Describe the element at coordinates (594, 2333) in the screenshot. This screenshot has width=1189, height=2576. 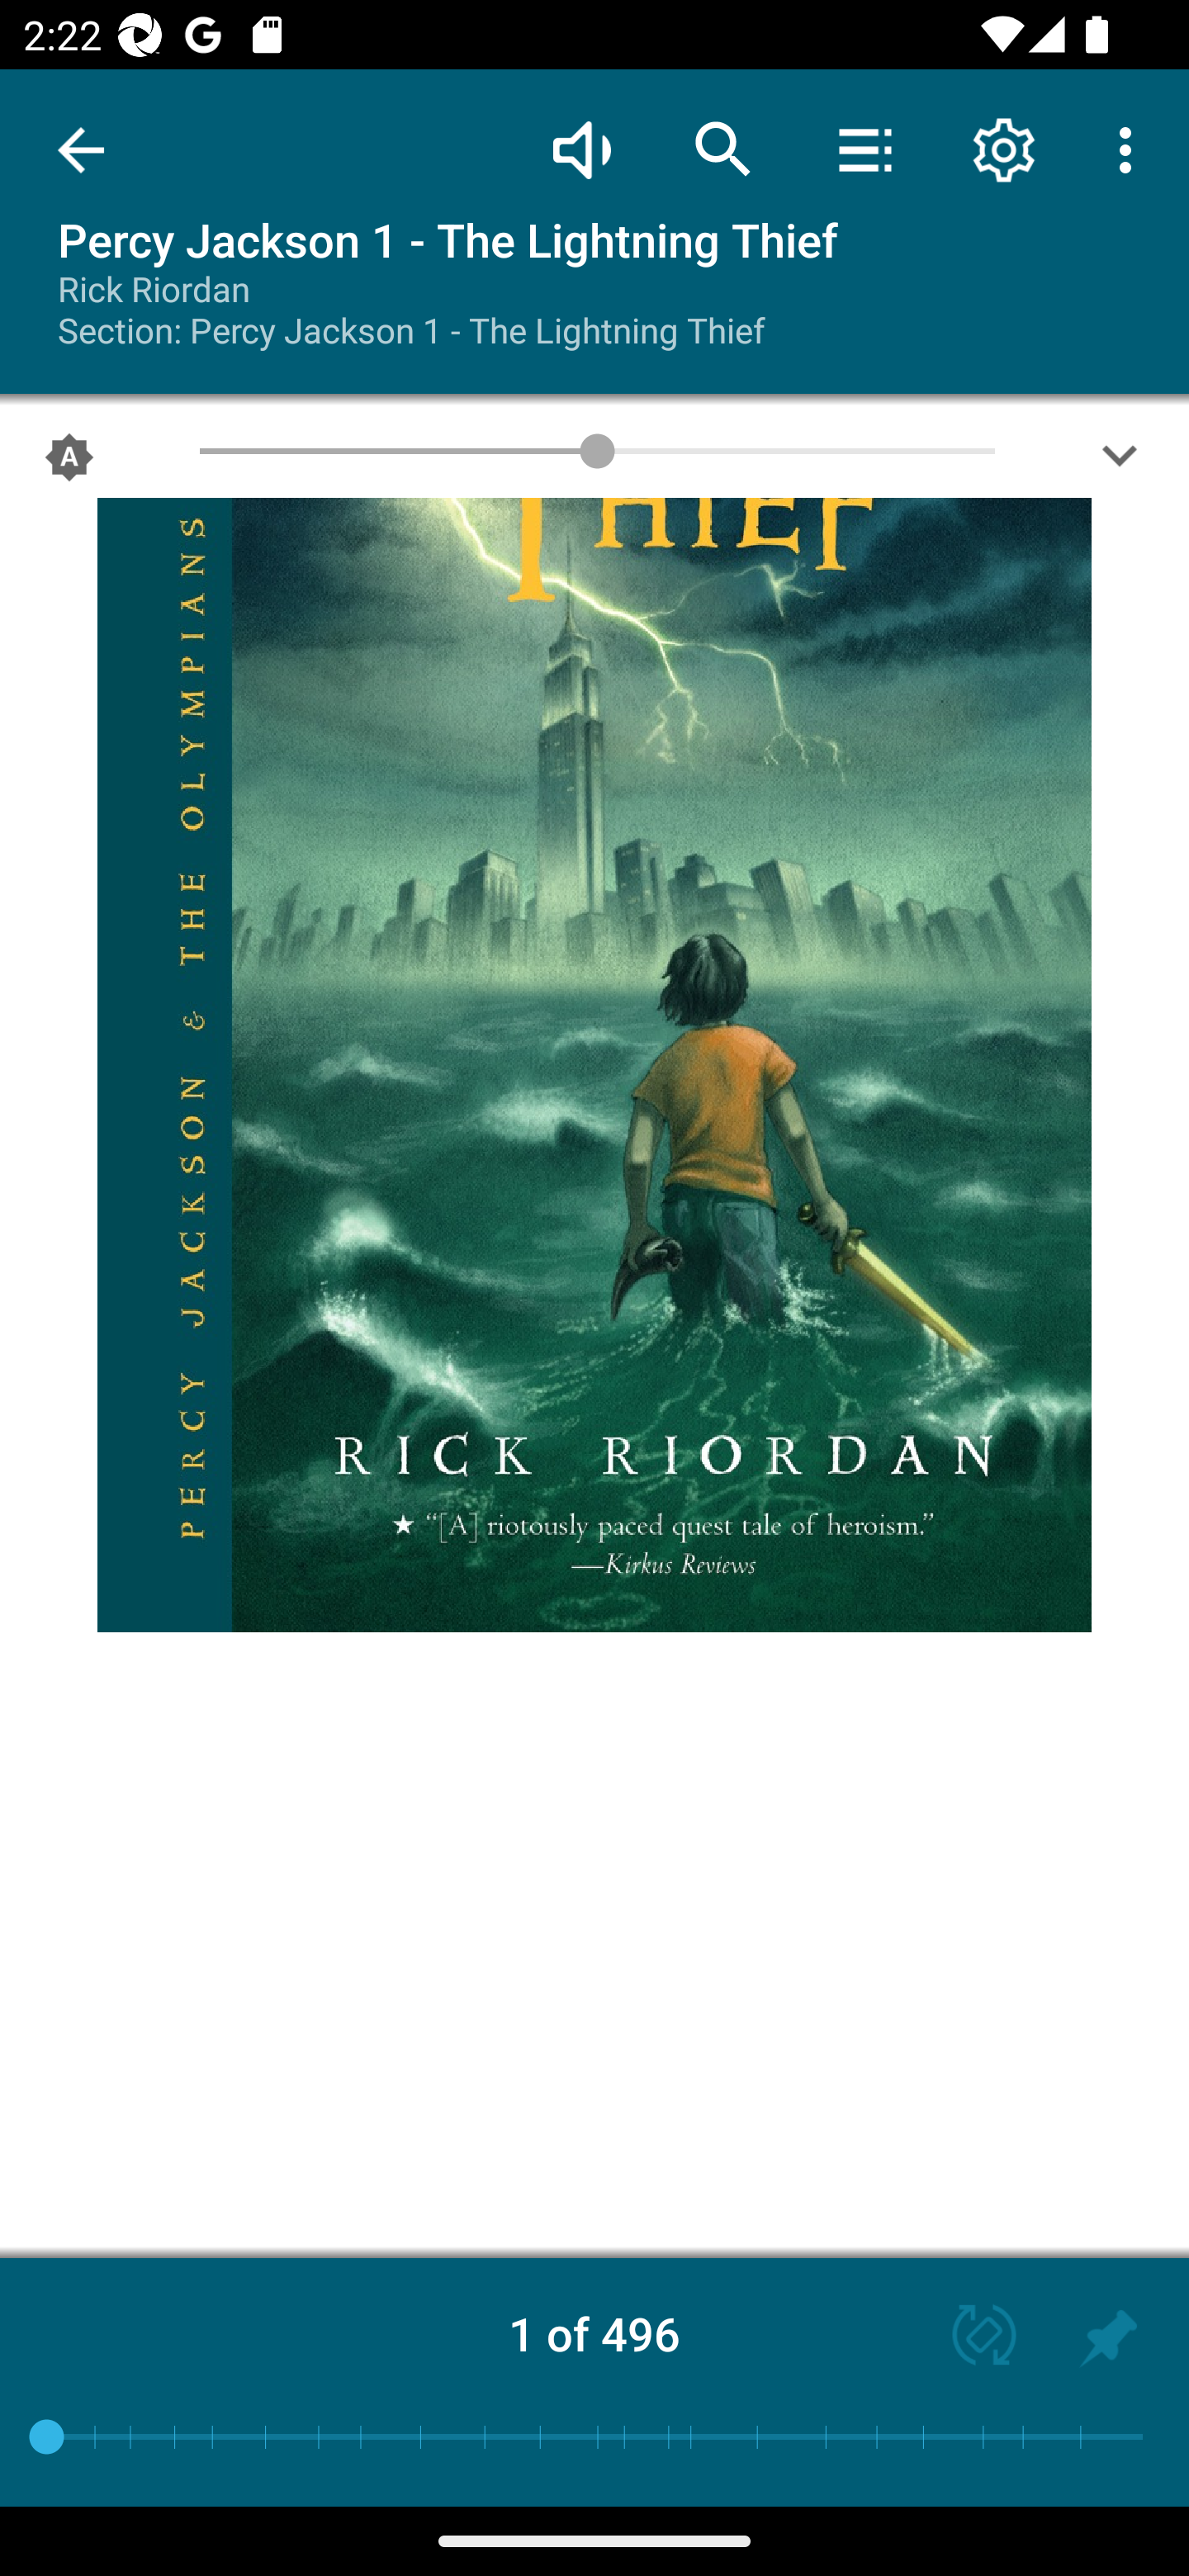
I see `1 of 496` at that location.